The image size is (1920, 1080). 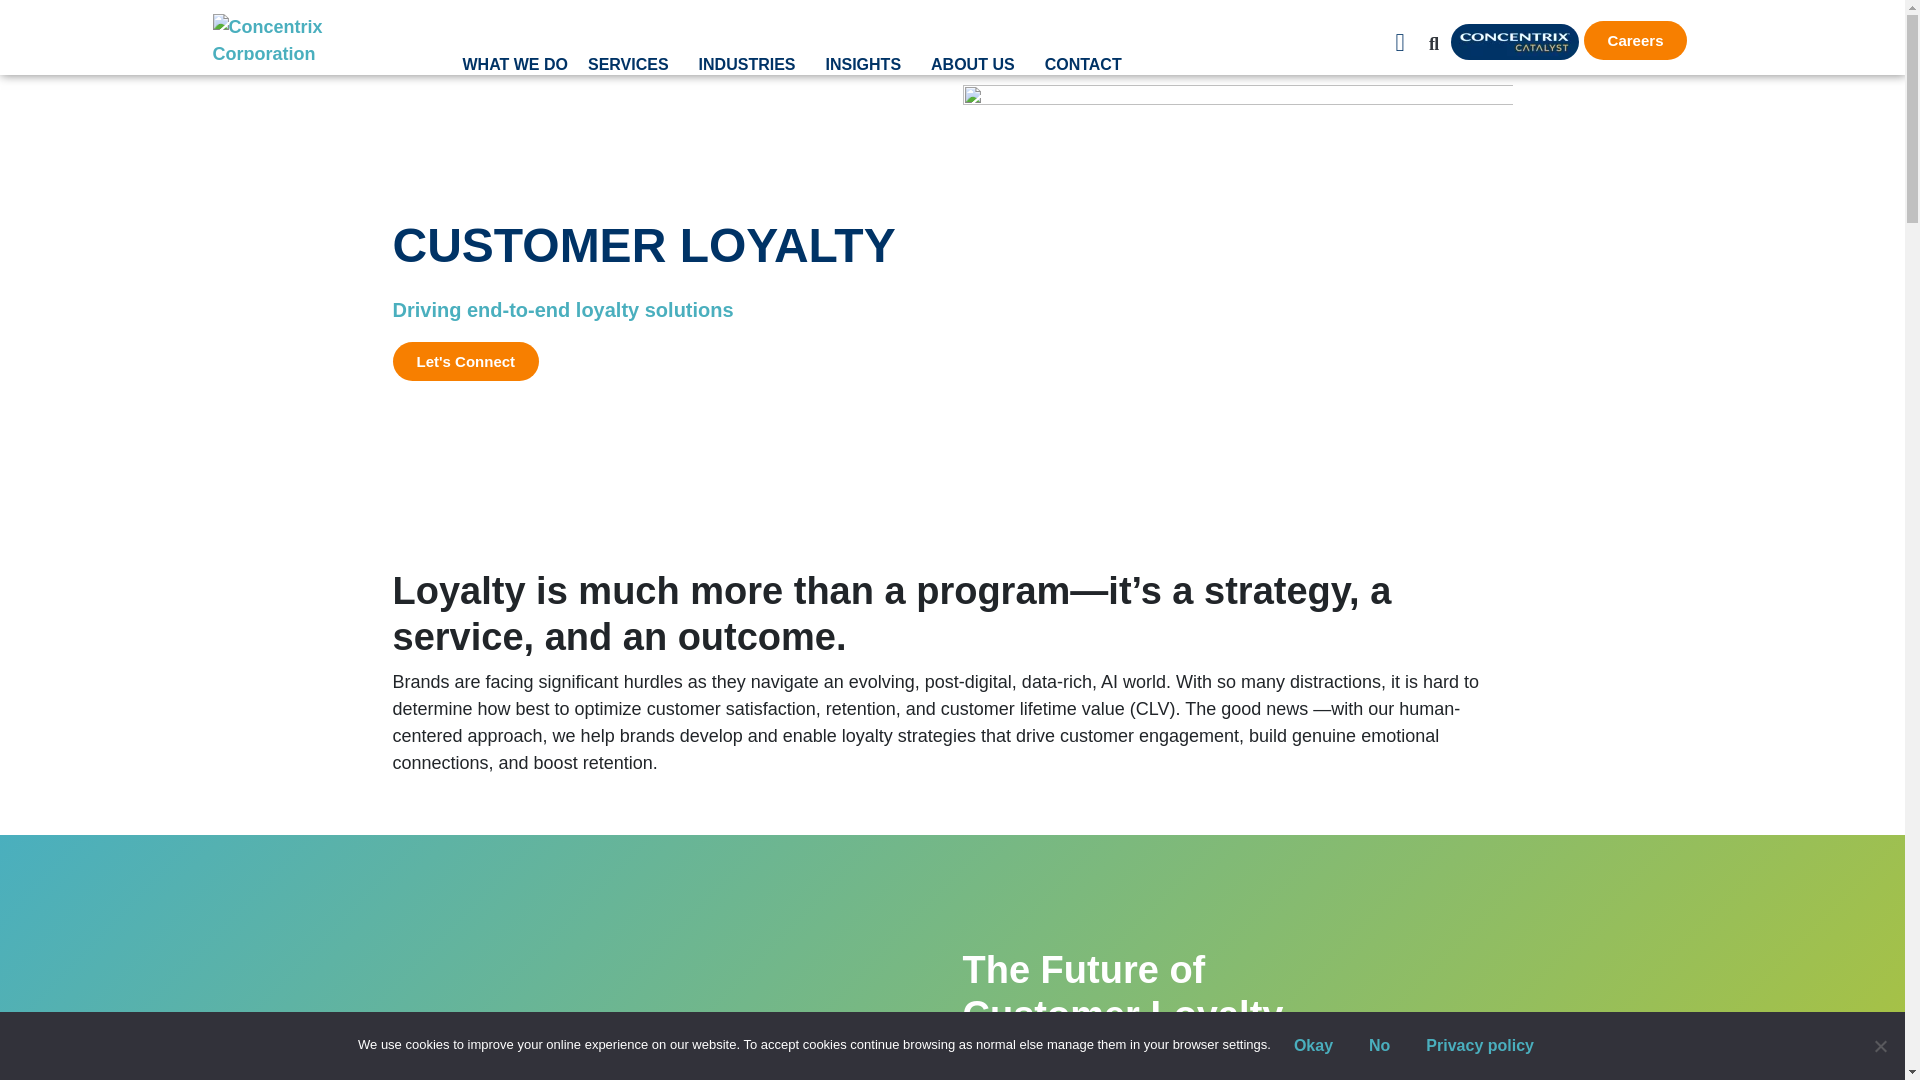 What do you see at coordinates (514, 65) in the screenshot?
I see `WHAT WE DO` at bounding box center [514, 65].